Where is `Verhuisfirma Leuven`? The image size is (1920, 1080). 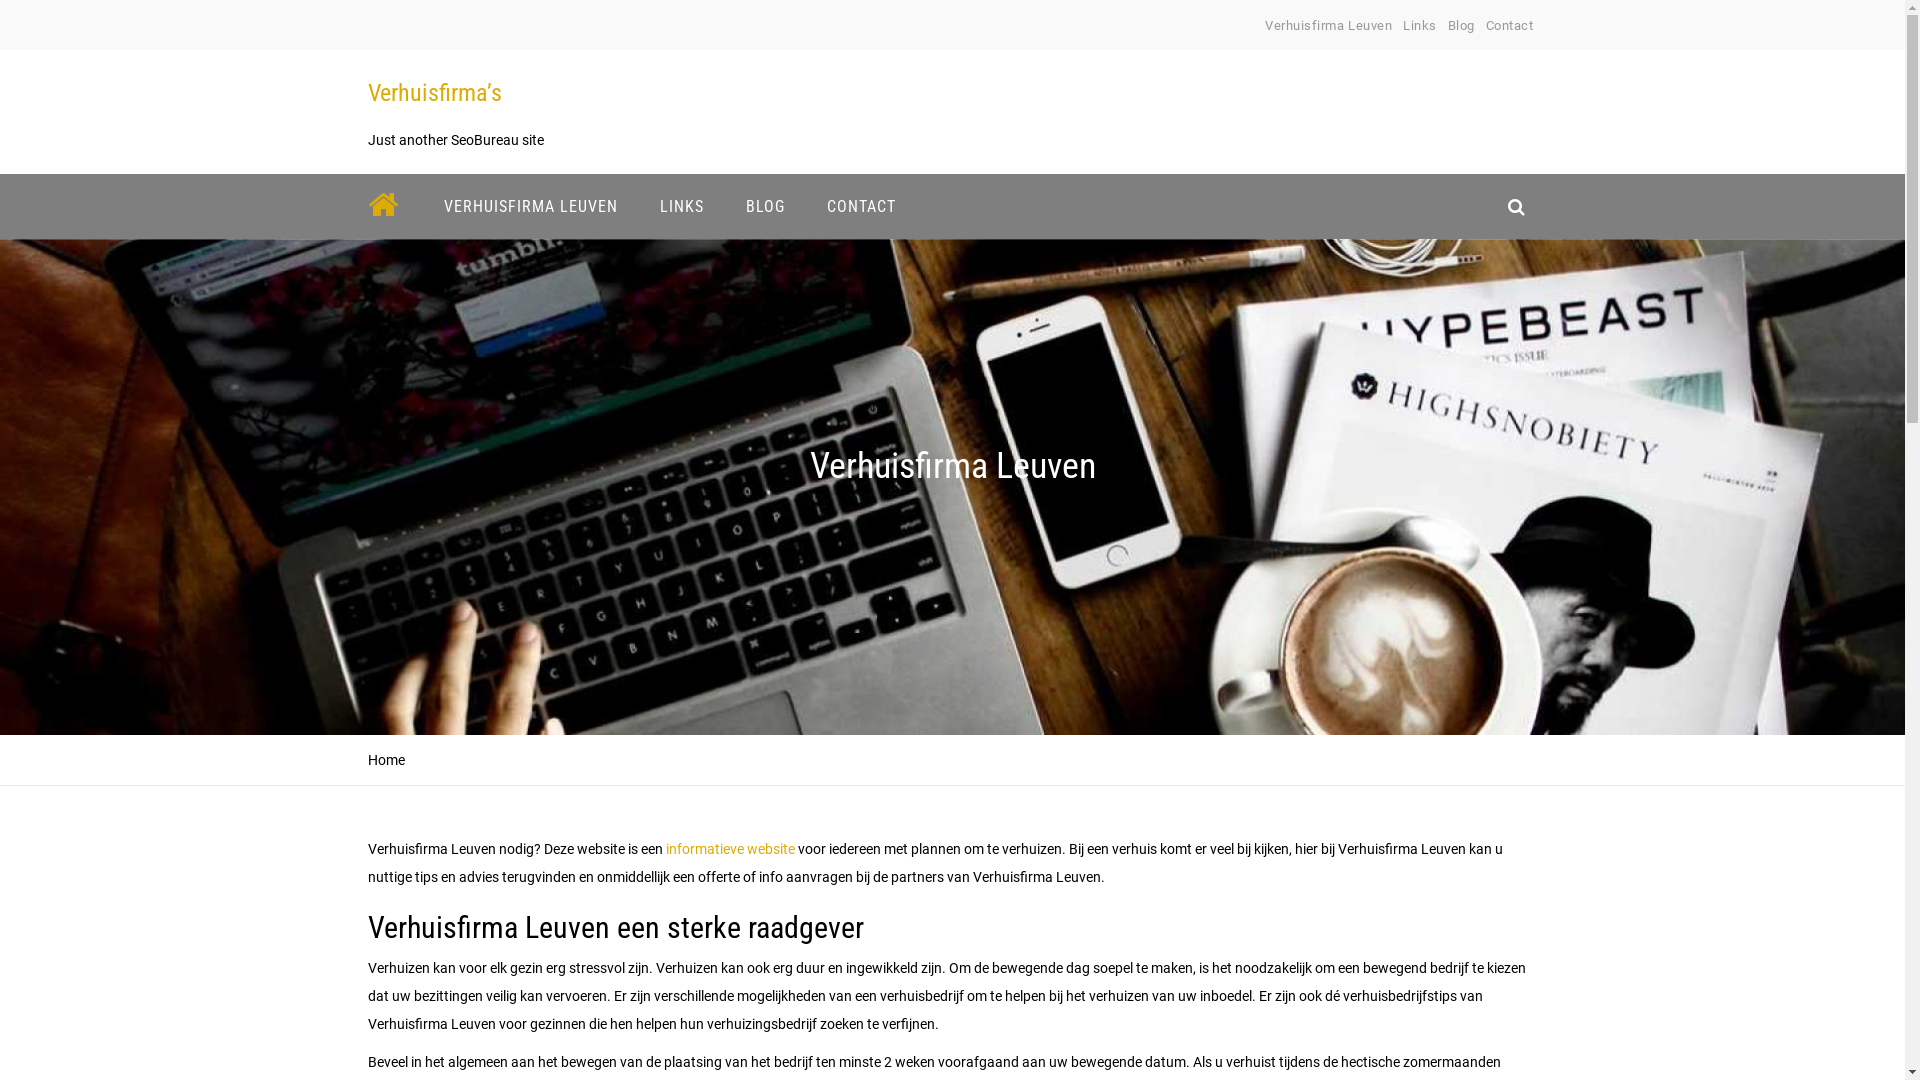
Verhuisfirma Leuven is located at coordinates (1328, 26).